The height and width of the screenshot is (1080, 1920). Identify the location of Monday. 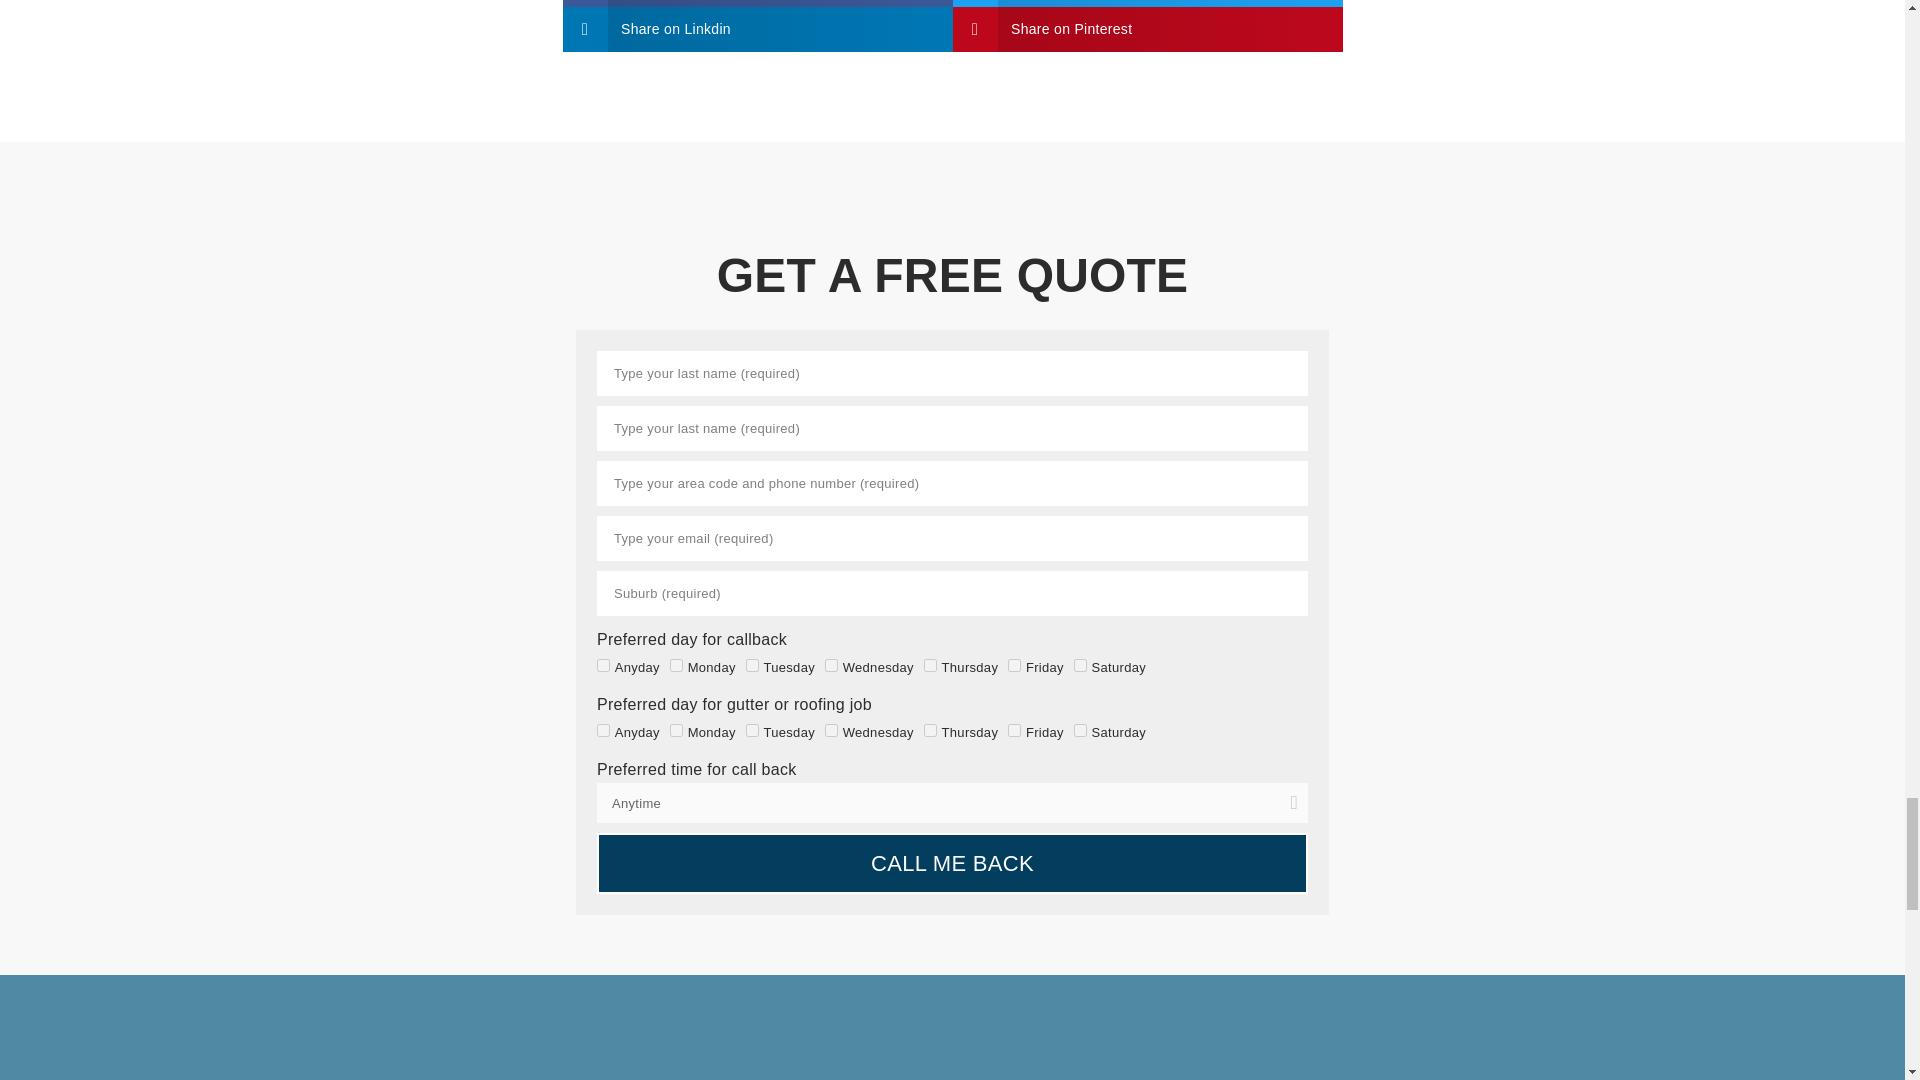
(676, 664).